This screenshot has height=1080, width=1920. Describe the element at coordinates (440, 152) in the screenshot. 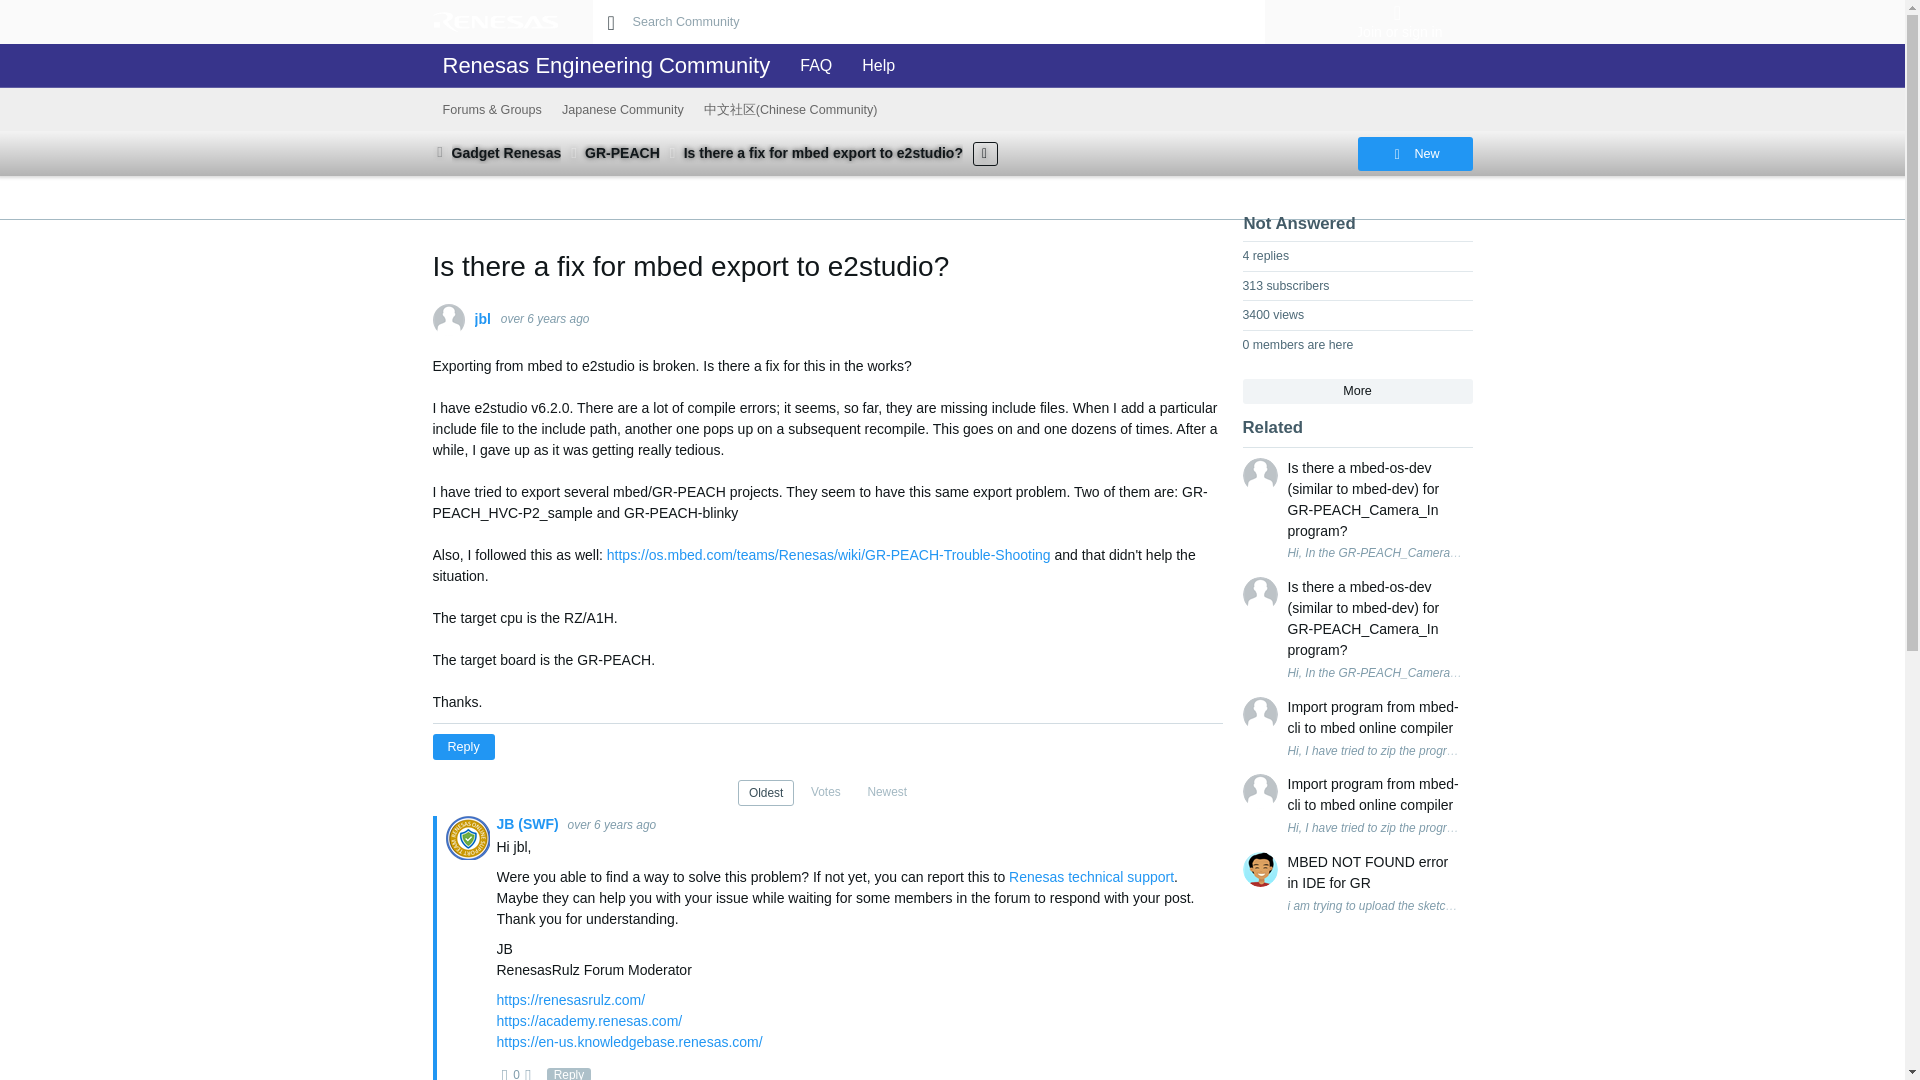

I see `Up to Vault Archive` at that location.